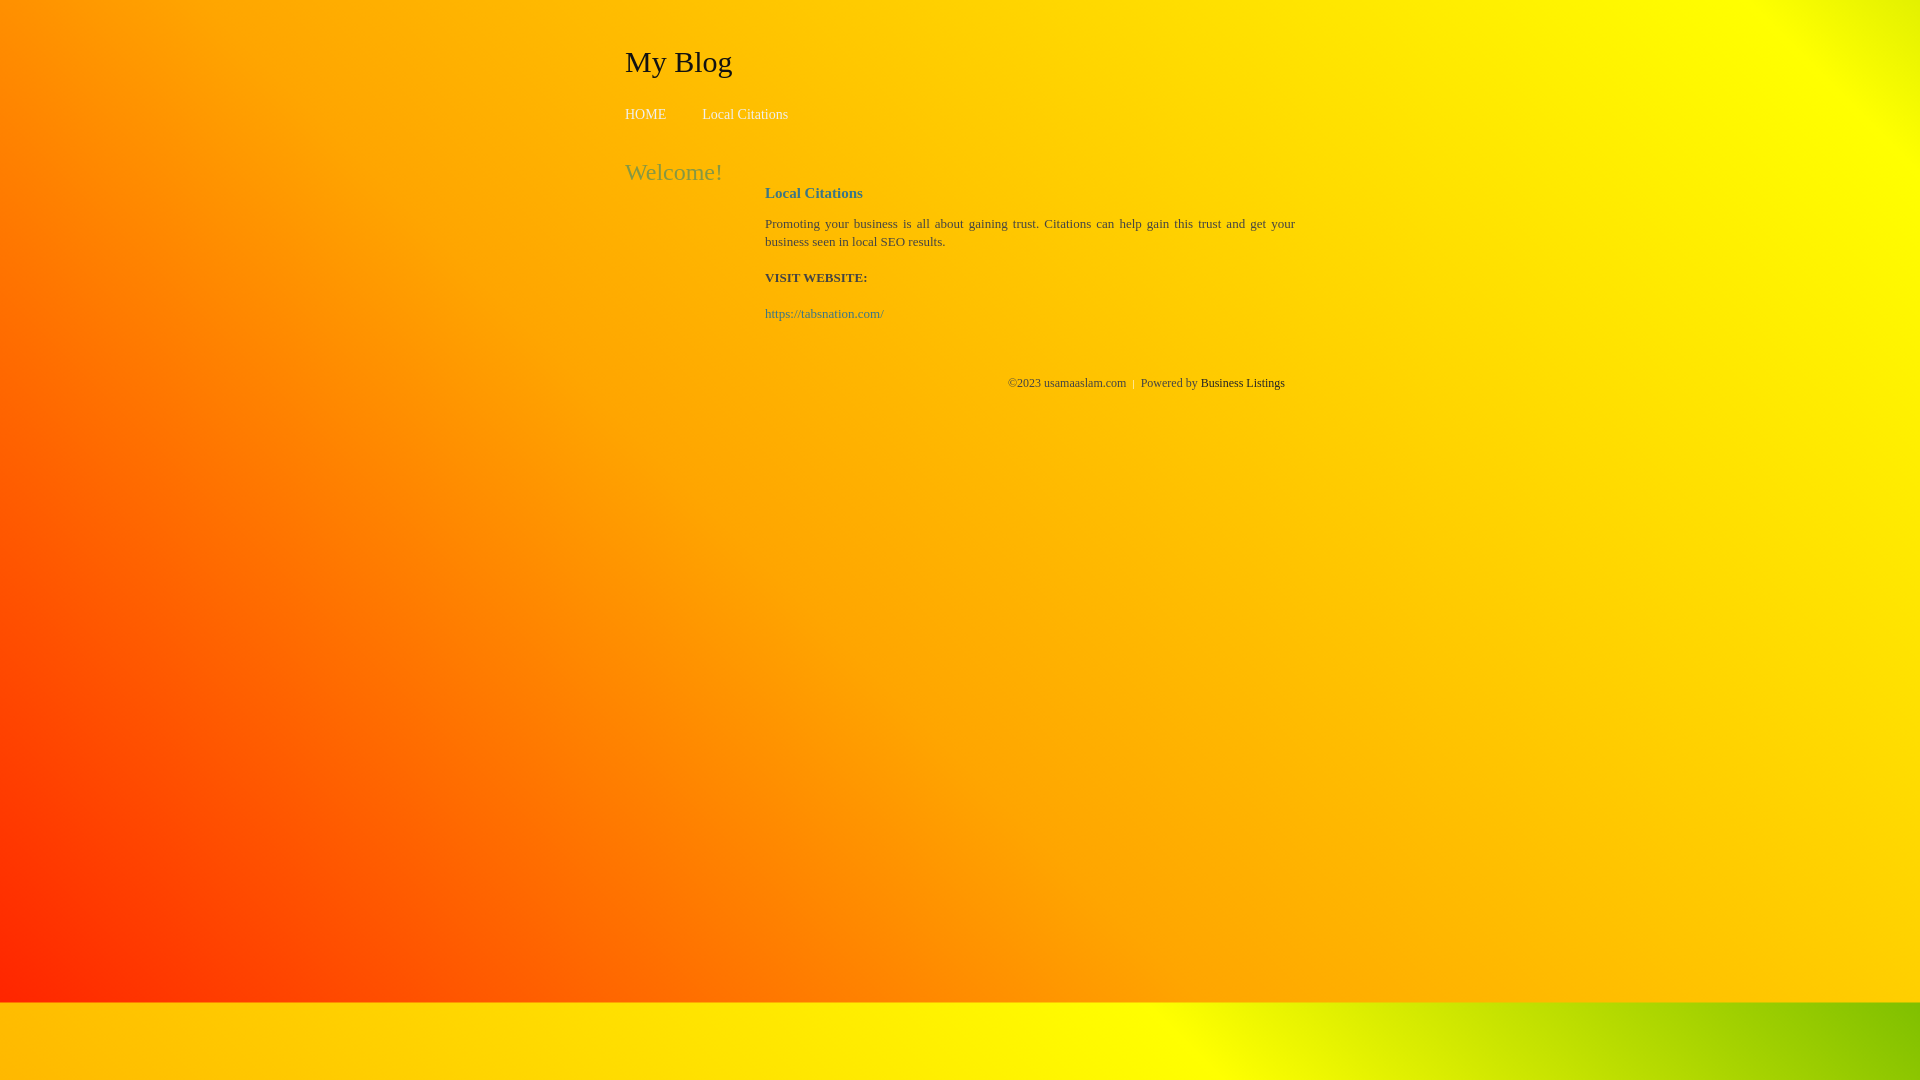 Image resolution: width=1920 pixels, height=1080 pixels. I want to click on HOME, so click(646, 114).